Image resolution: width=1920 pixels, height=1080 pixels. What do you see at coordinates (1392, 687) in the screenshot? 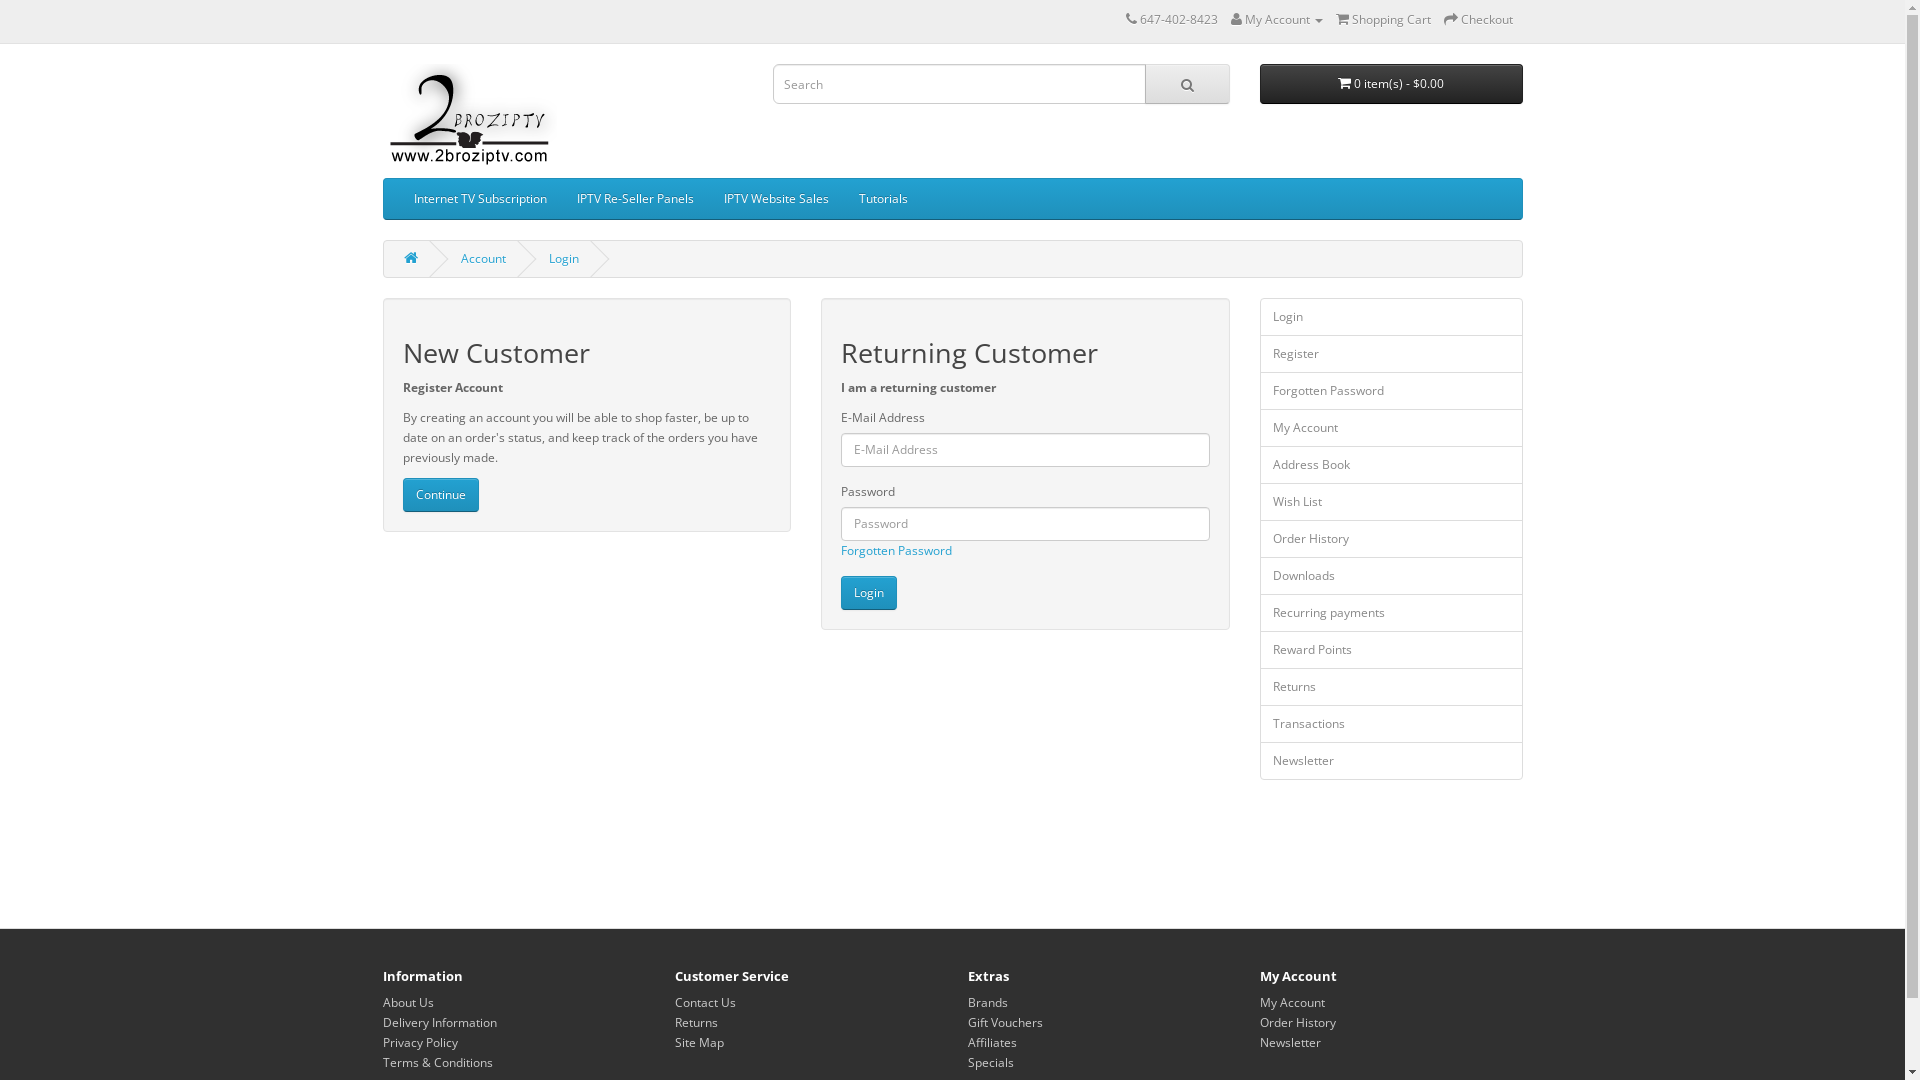
I see `Returns` at bounding box center [1392, 687].